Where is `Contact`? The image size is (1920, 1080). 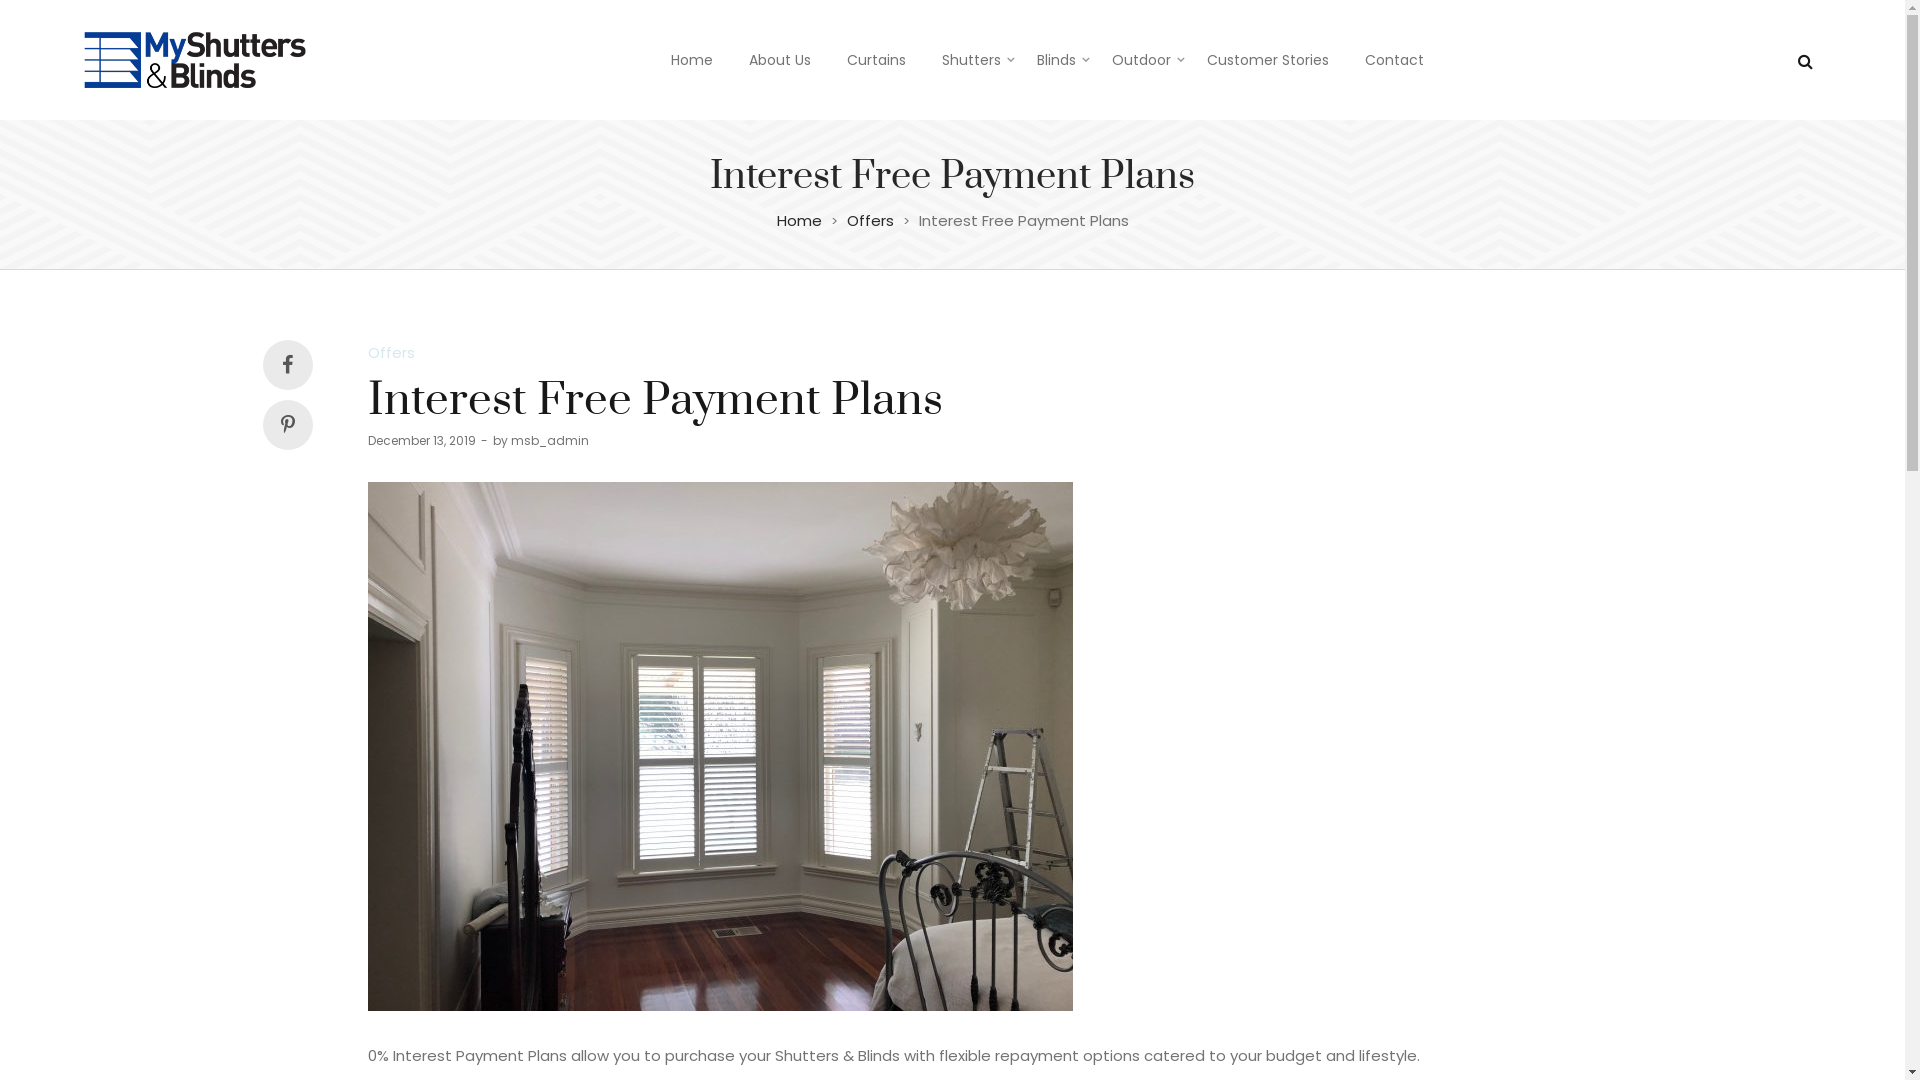 Contact is located at coordinates (1394, 60).